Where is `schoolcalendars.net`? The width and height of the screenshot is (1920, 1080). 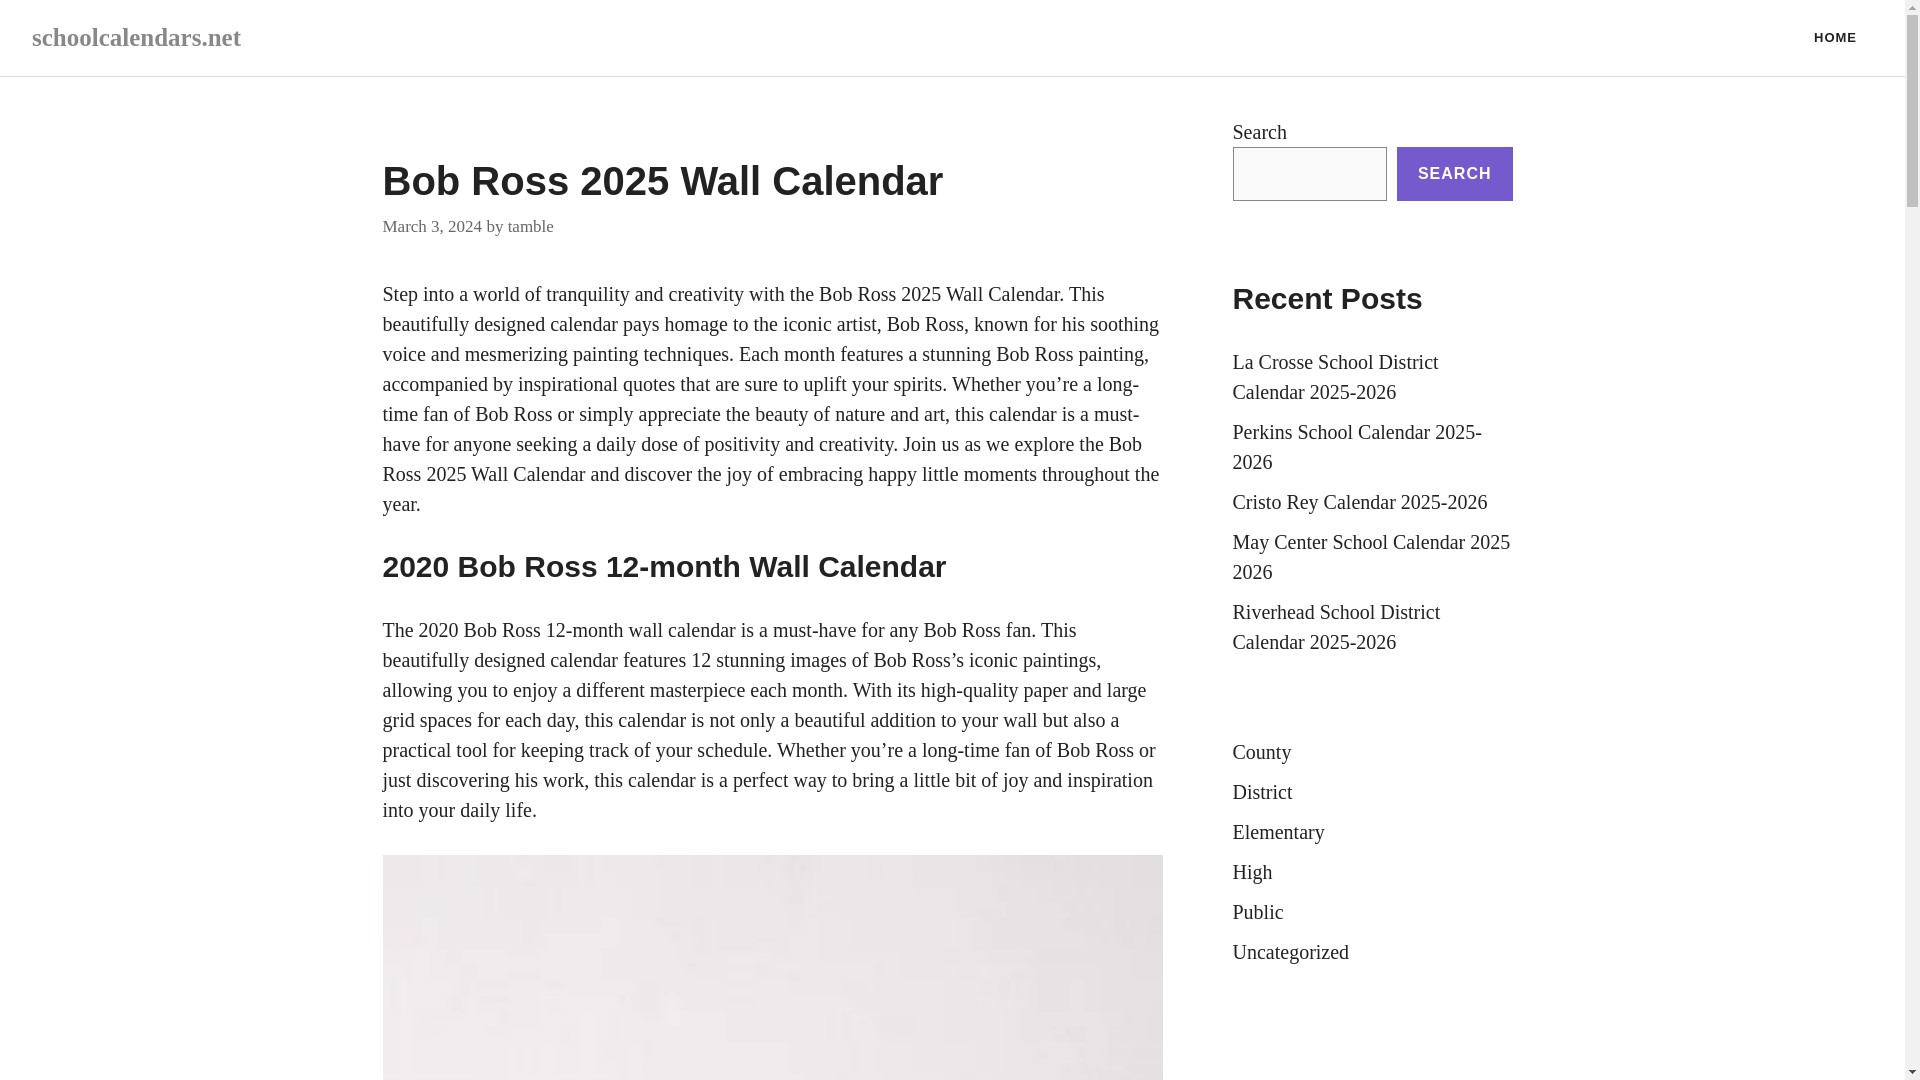
schoolcalendars.net is located at coordinates (136, 36).